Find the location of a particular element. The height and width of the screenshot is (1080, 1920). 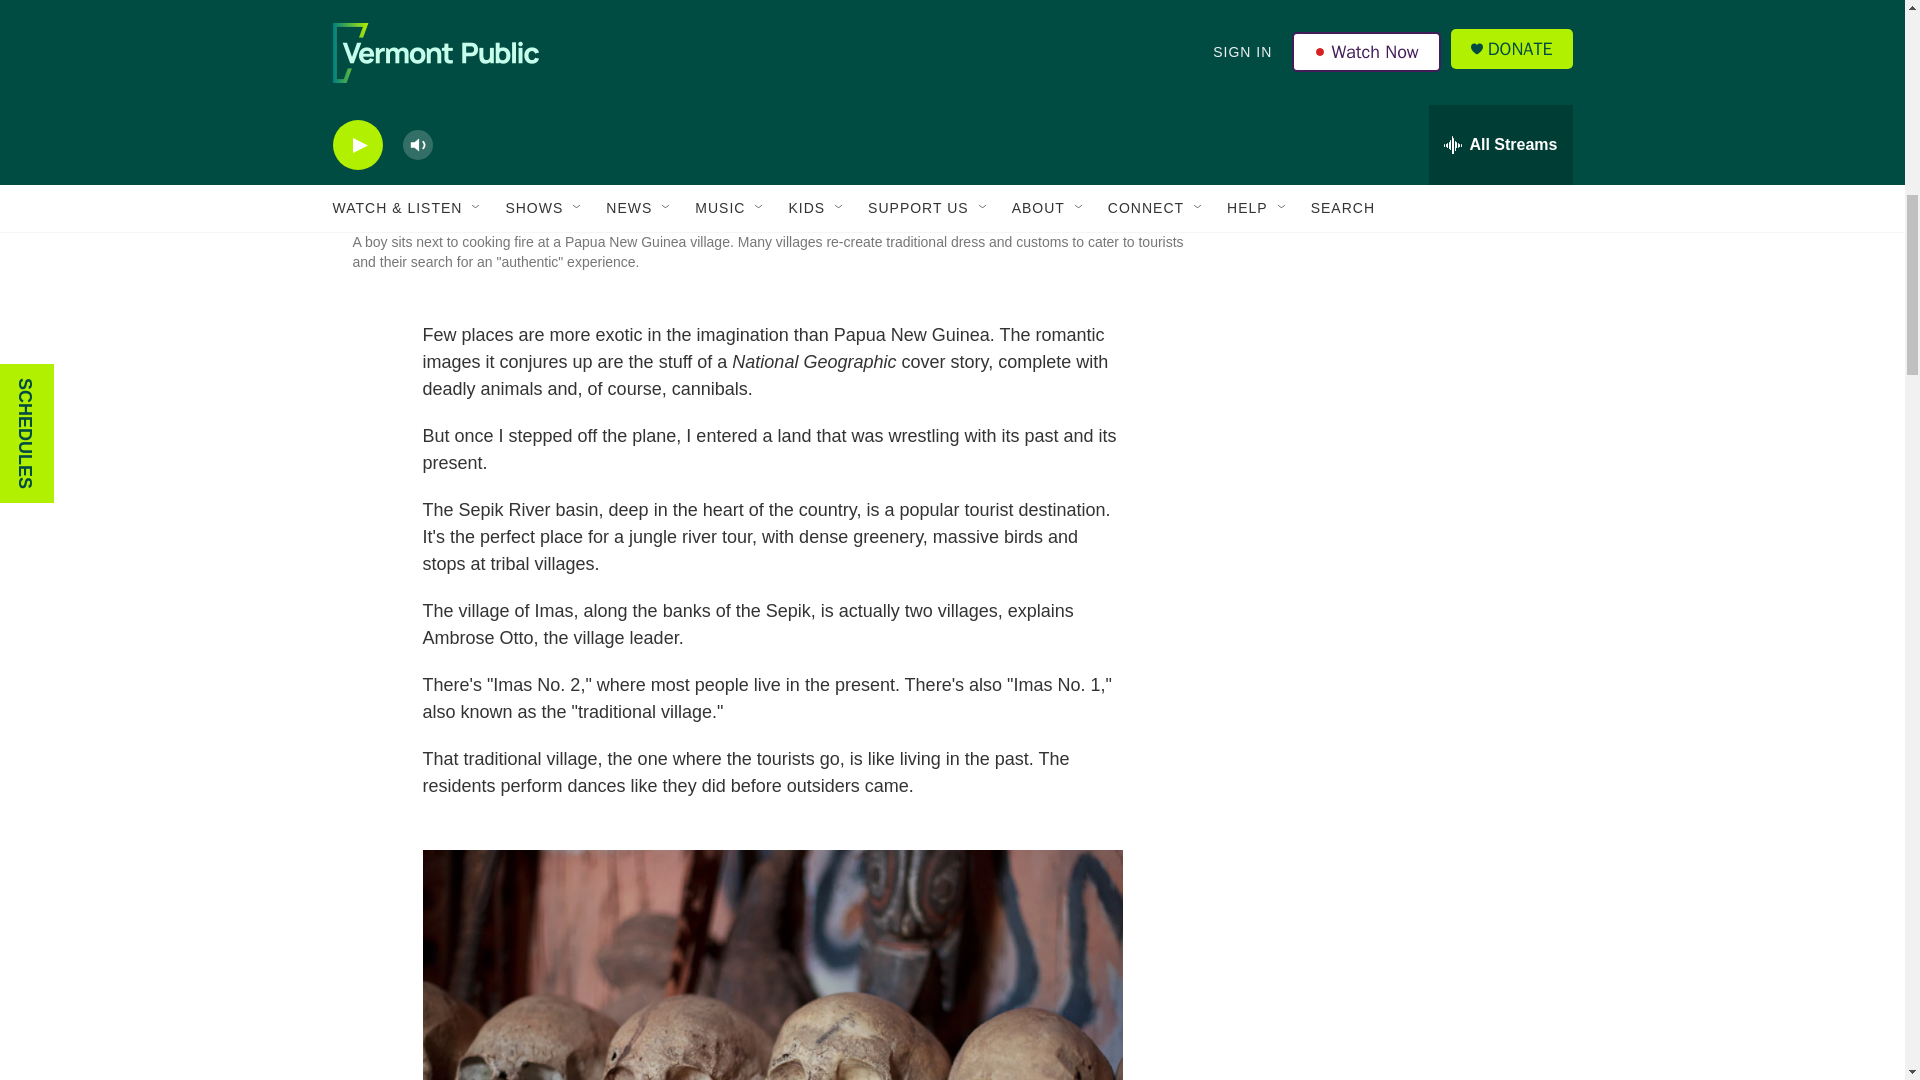

3rd party ad content is located at coordinates (1401, 454).